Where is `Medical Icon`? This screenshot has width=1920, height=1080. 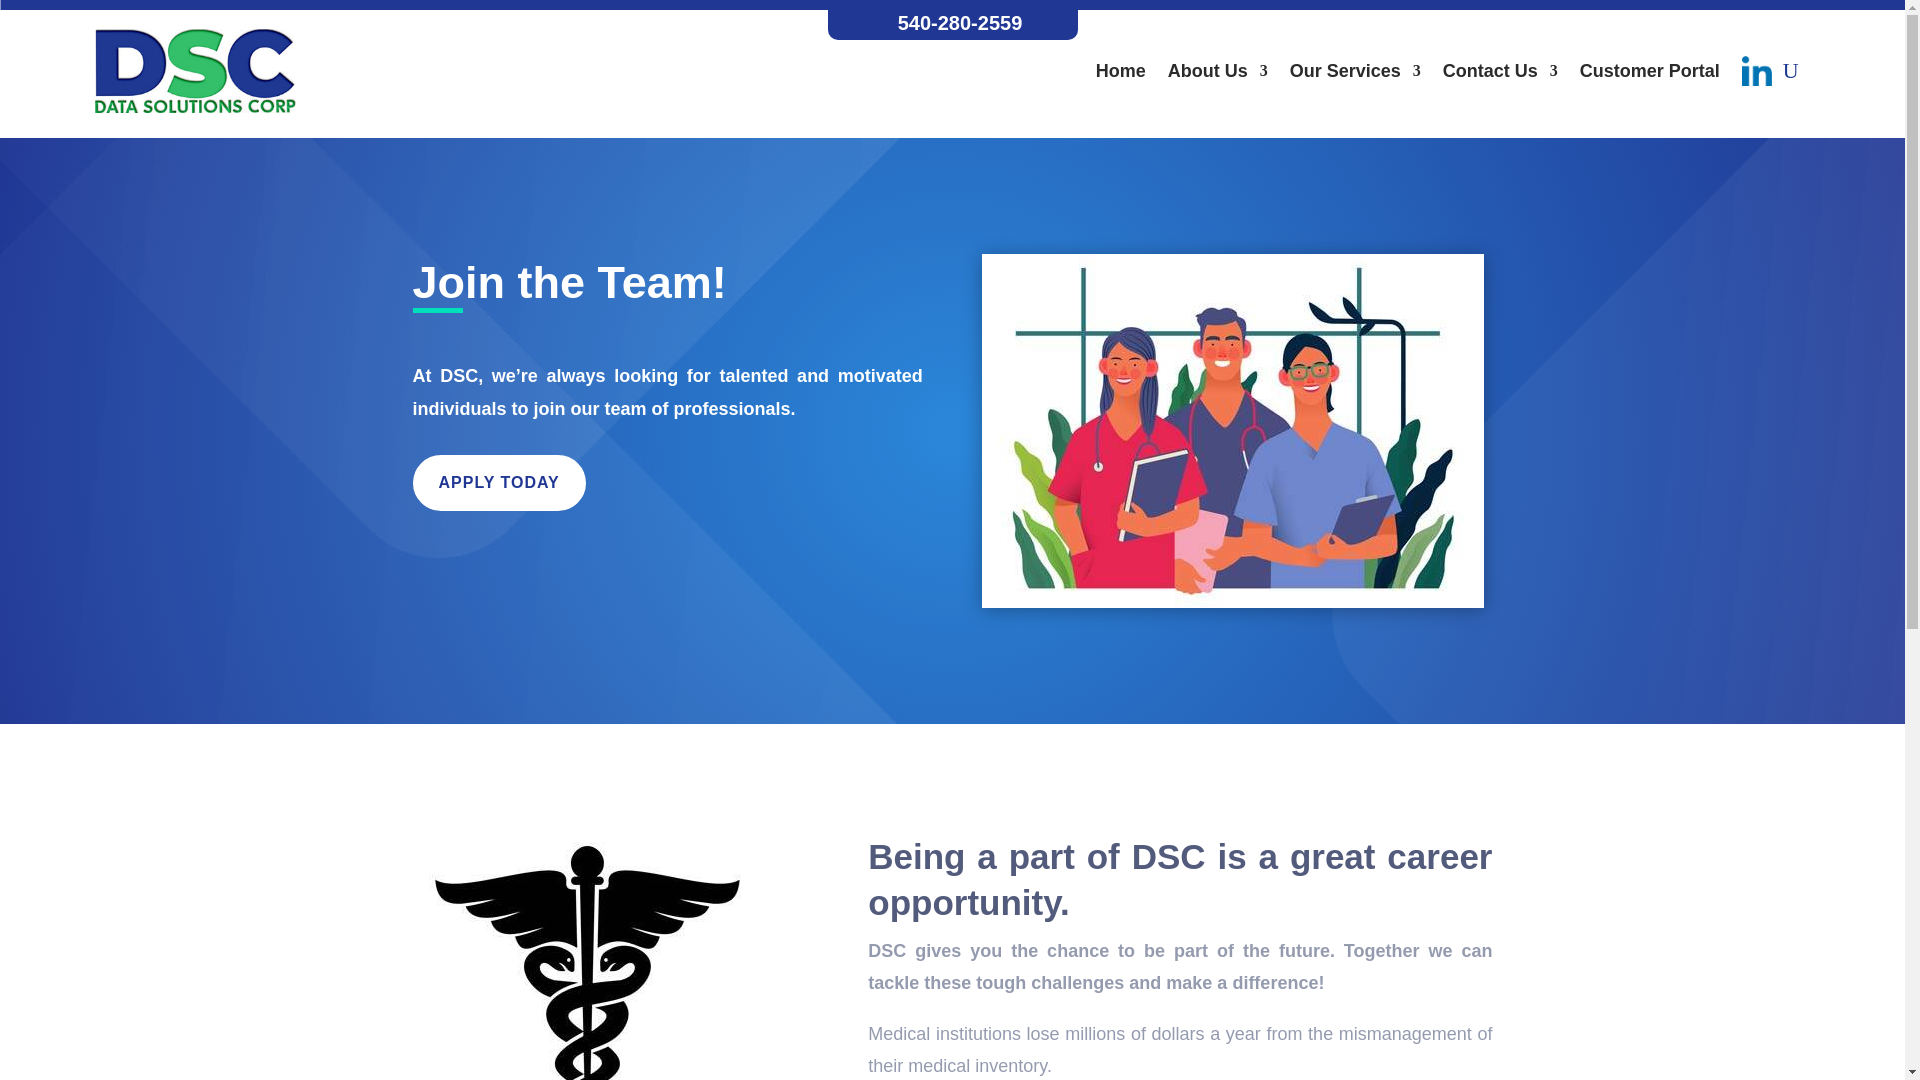 Medical Icon is located at coordinates (587, 956).